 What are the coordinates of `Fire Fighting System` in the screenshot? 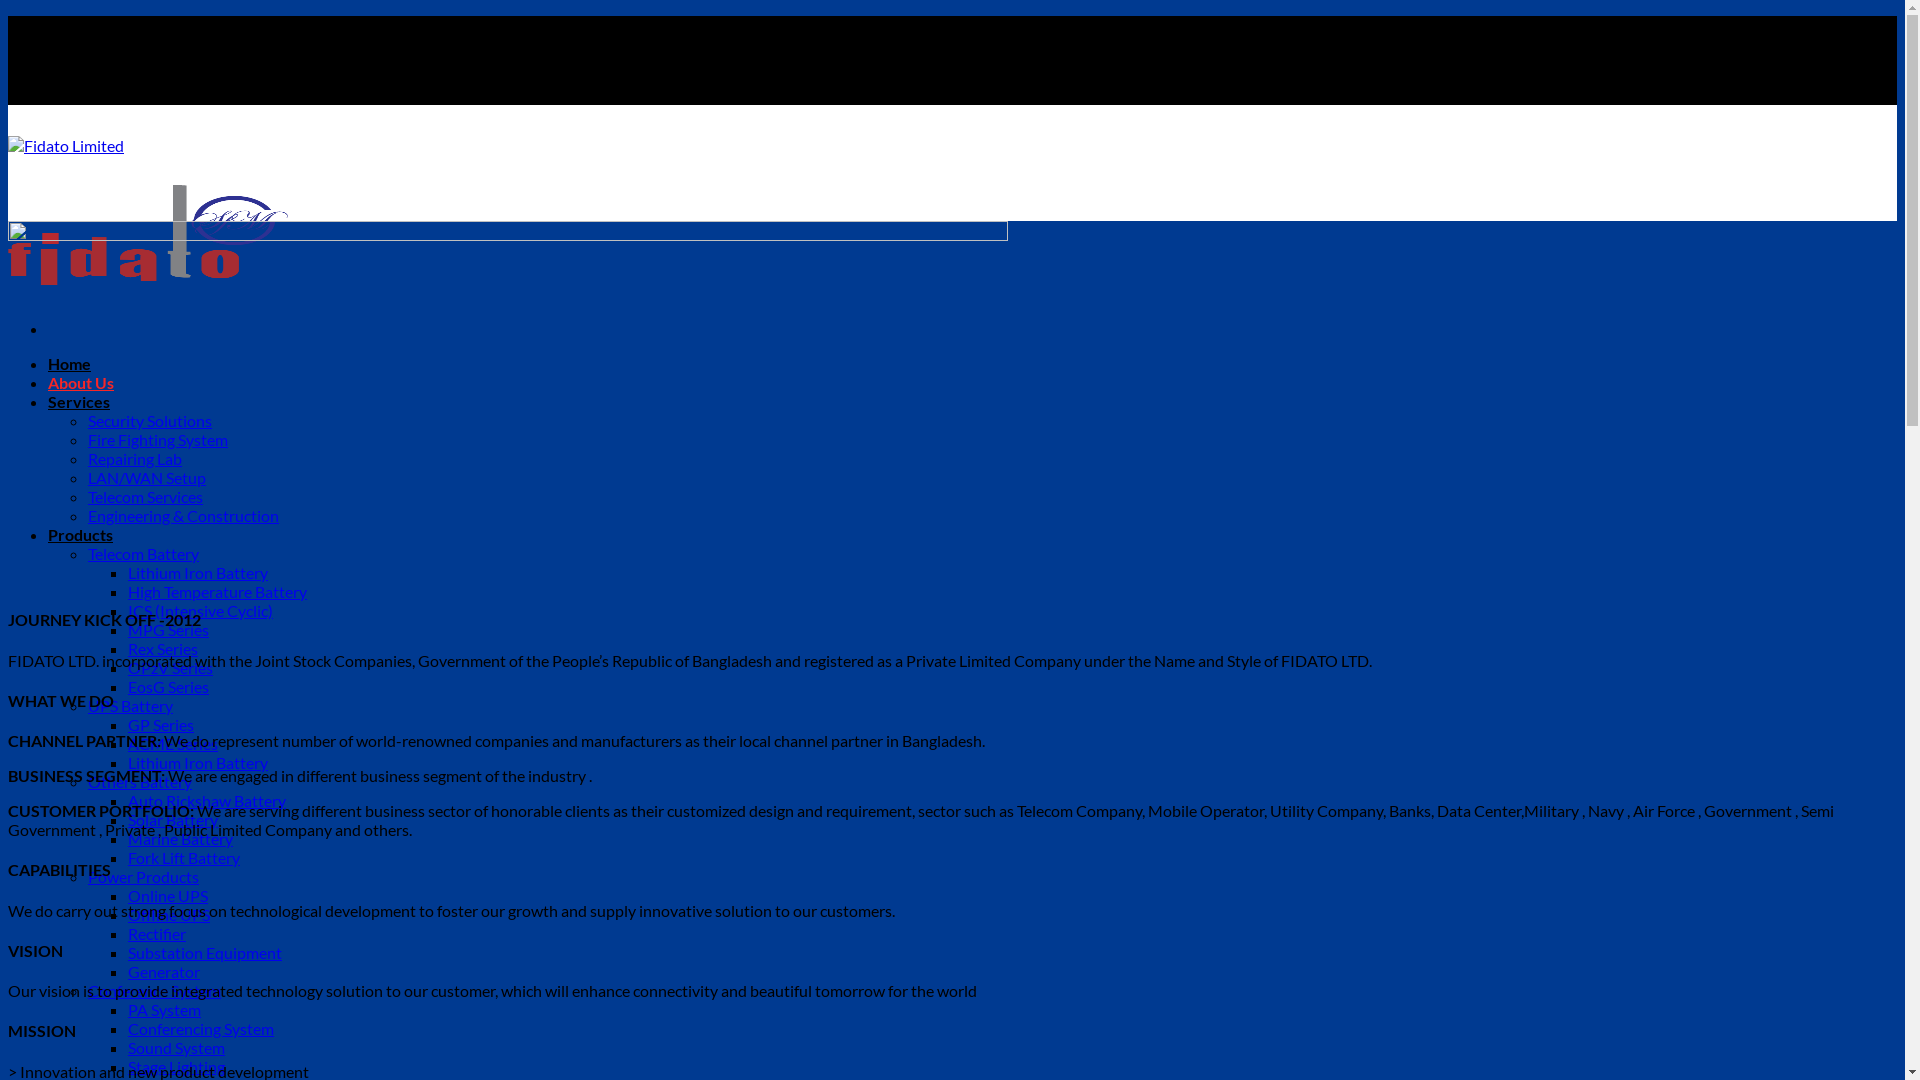 It's located at (158, 440).